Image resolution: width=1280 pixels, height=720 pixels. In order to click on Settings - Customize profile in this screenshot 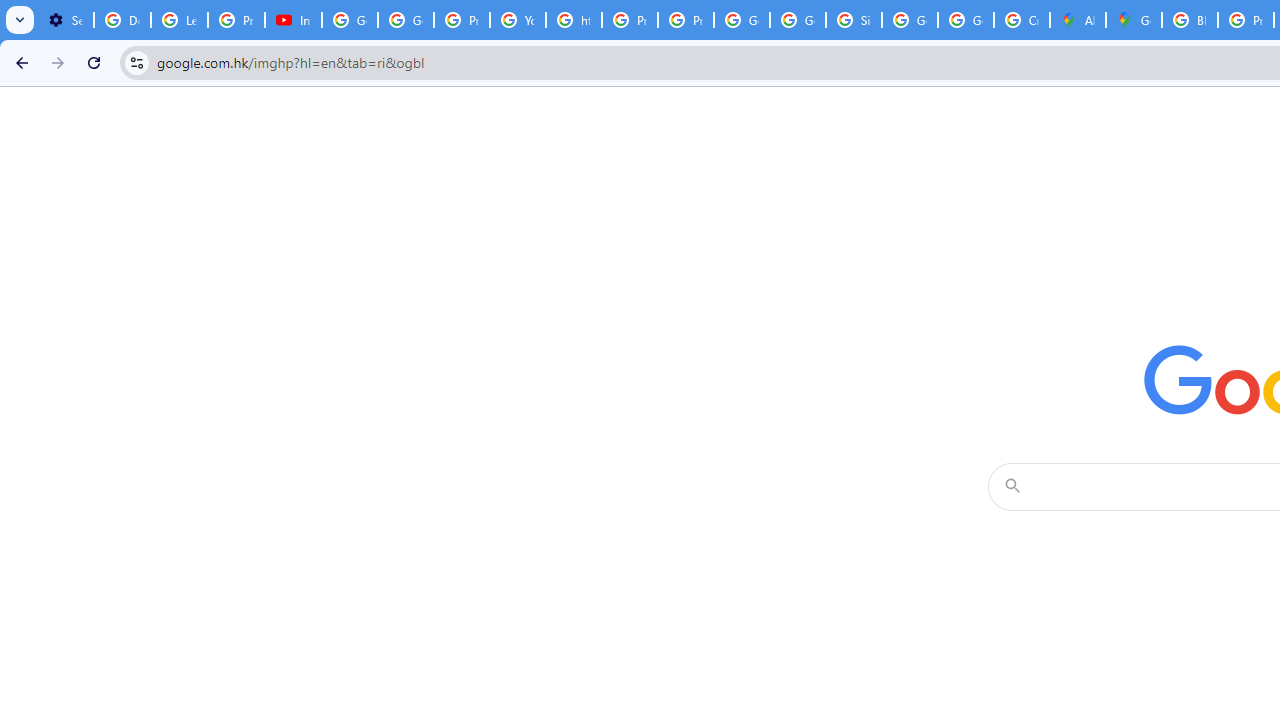, I will do `click(65, 20)`.